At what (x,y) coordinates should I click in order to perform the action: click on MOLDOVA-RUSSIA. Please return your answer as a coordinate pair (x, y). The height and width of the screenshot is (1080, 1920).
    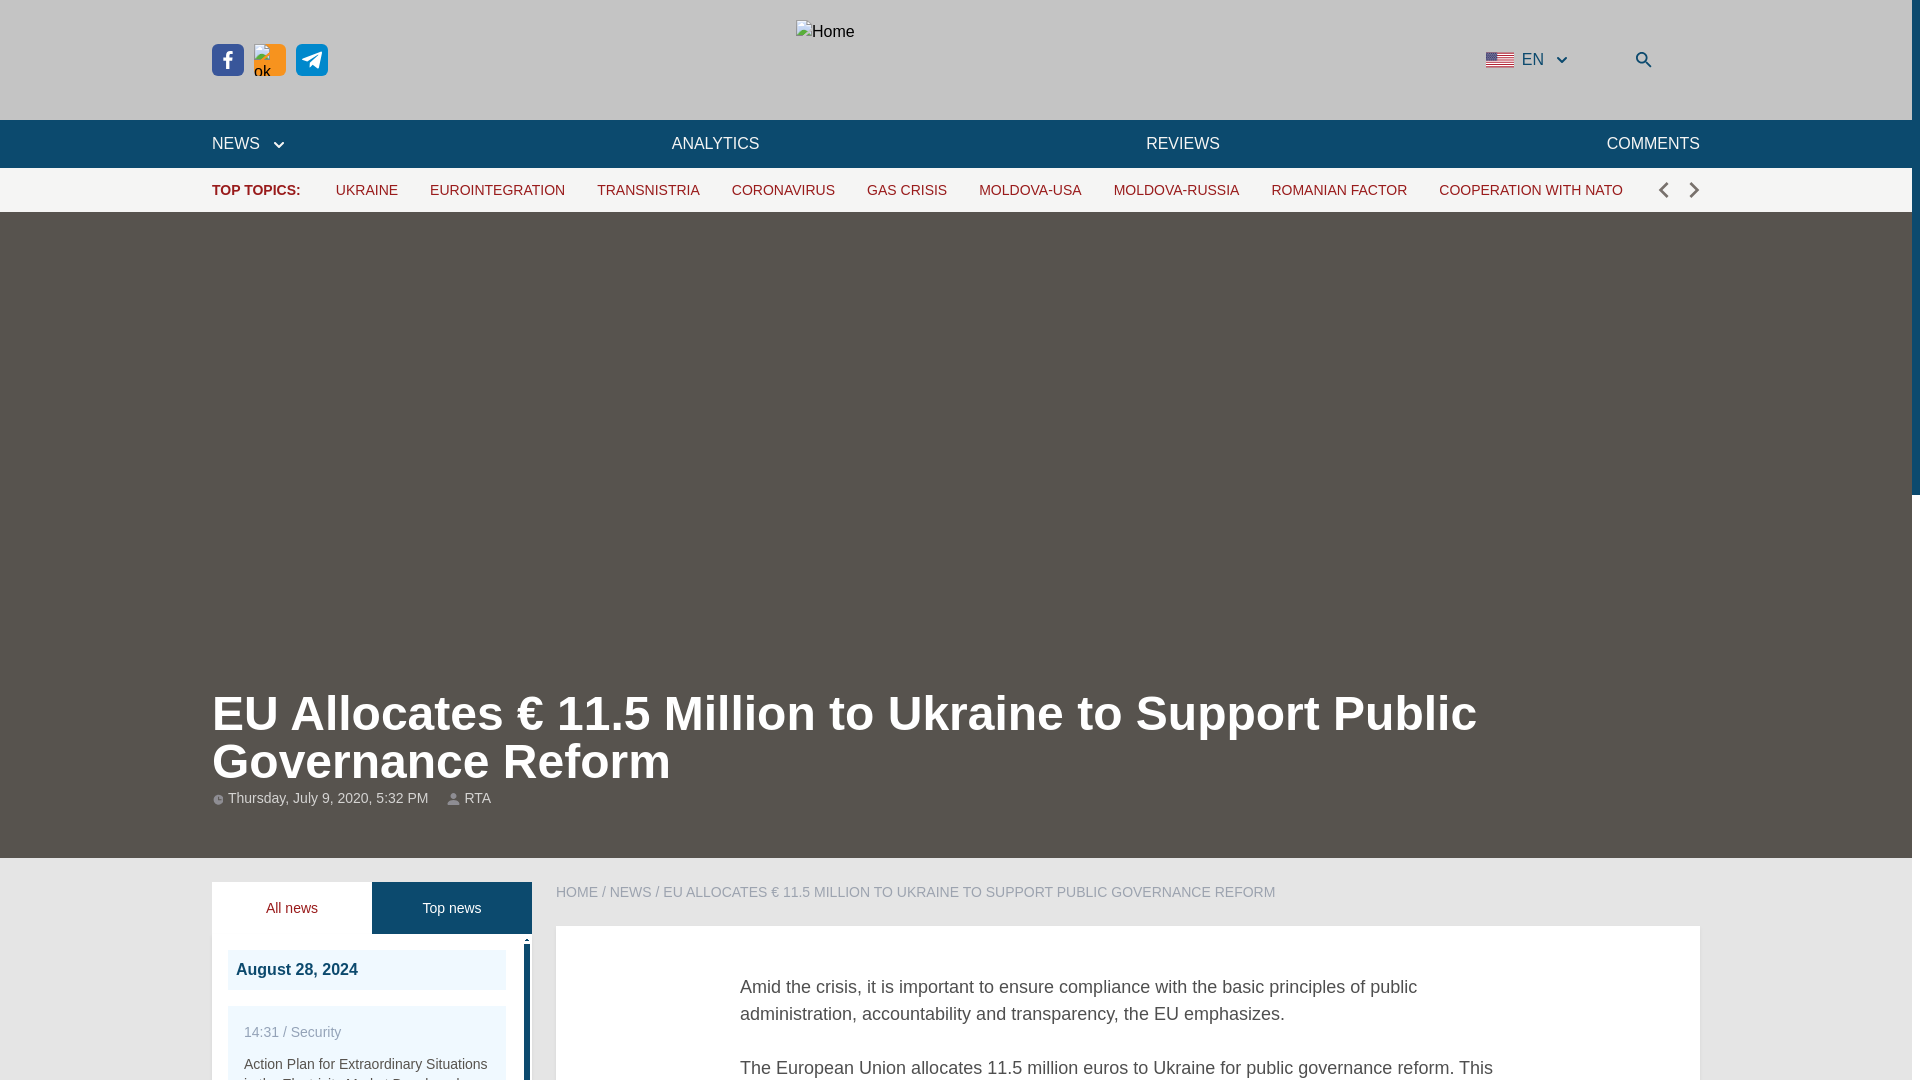
    Looking at the image, I should click on (1176, 190).